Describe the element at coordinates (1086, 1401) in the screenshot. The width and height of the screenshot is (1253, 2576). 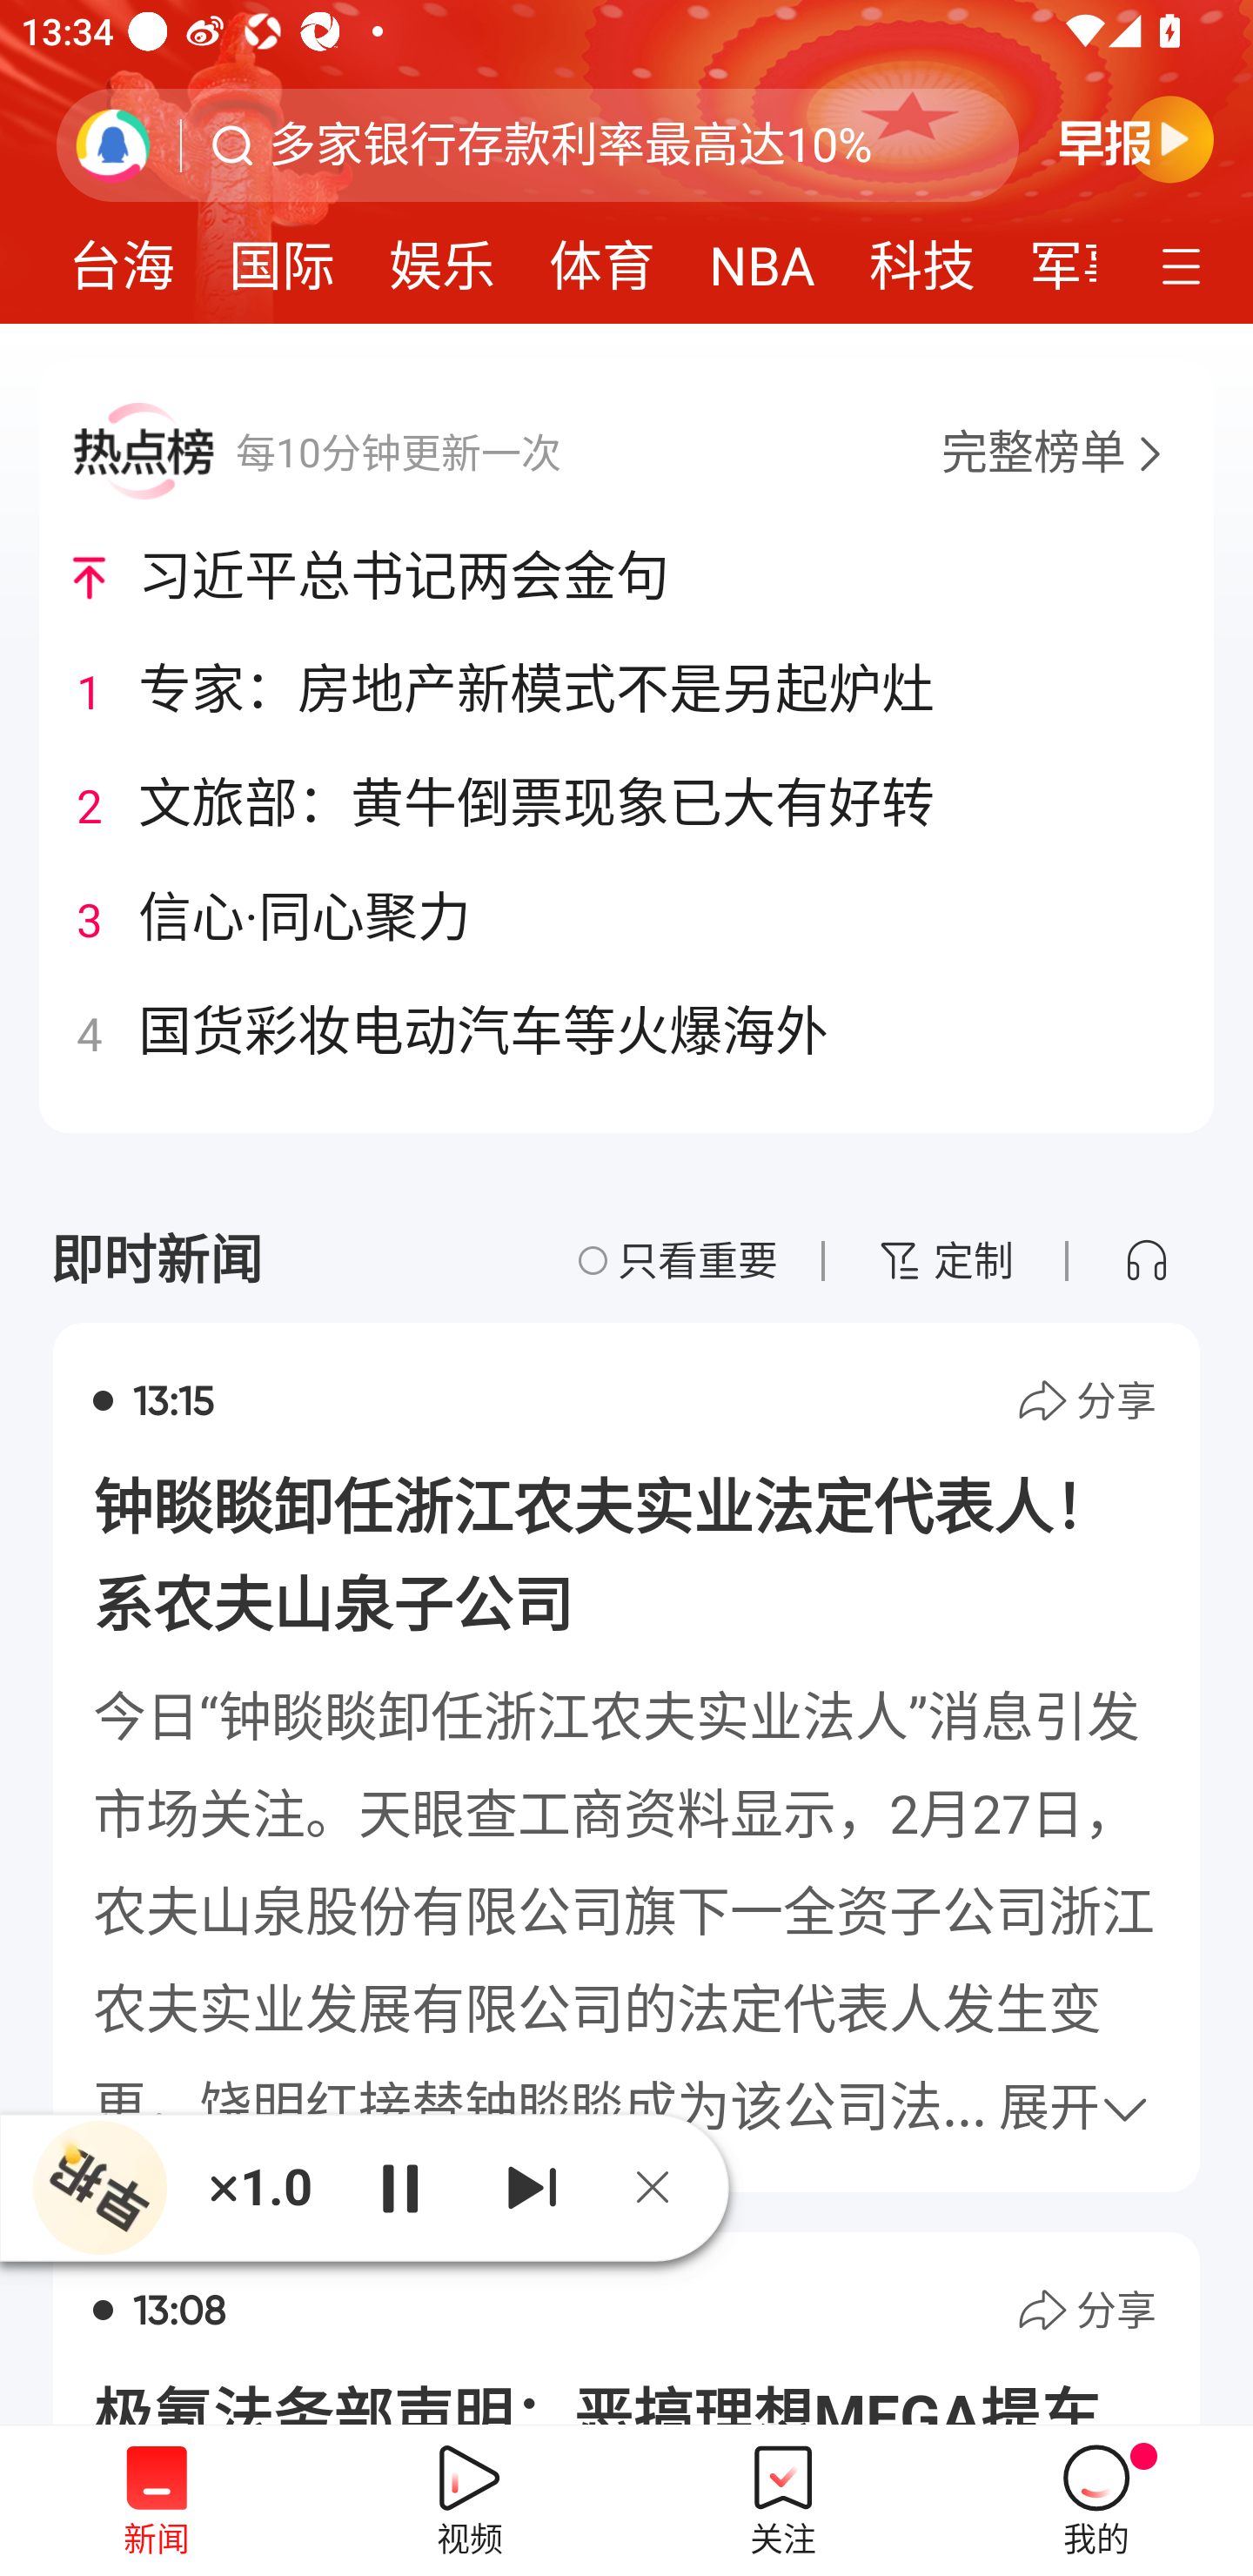
I see ` 分享` at that location.